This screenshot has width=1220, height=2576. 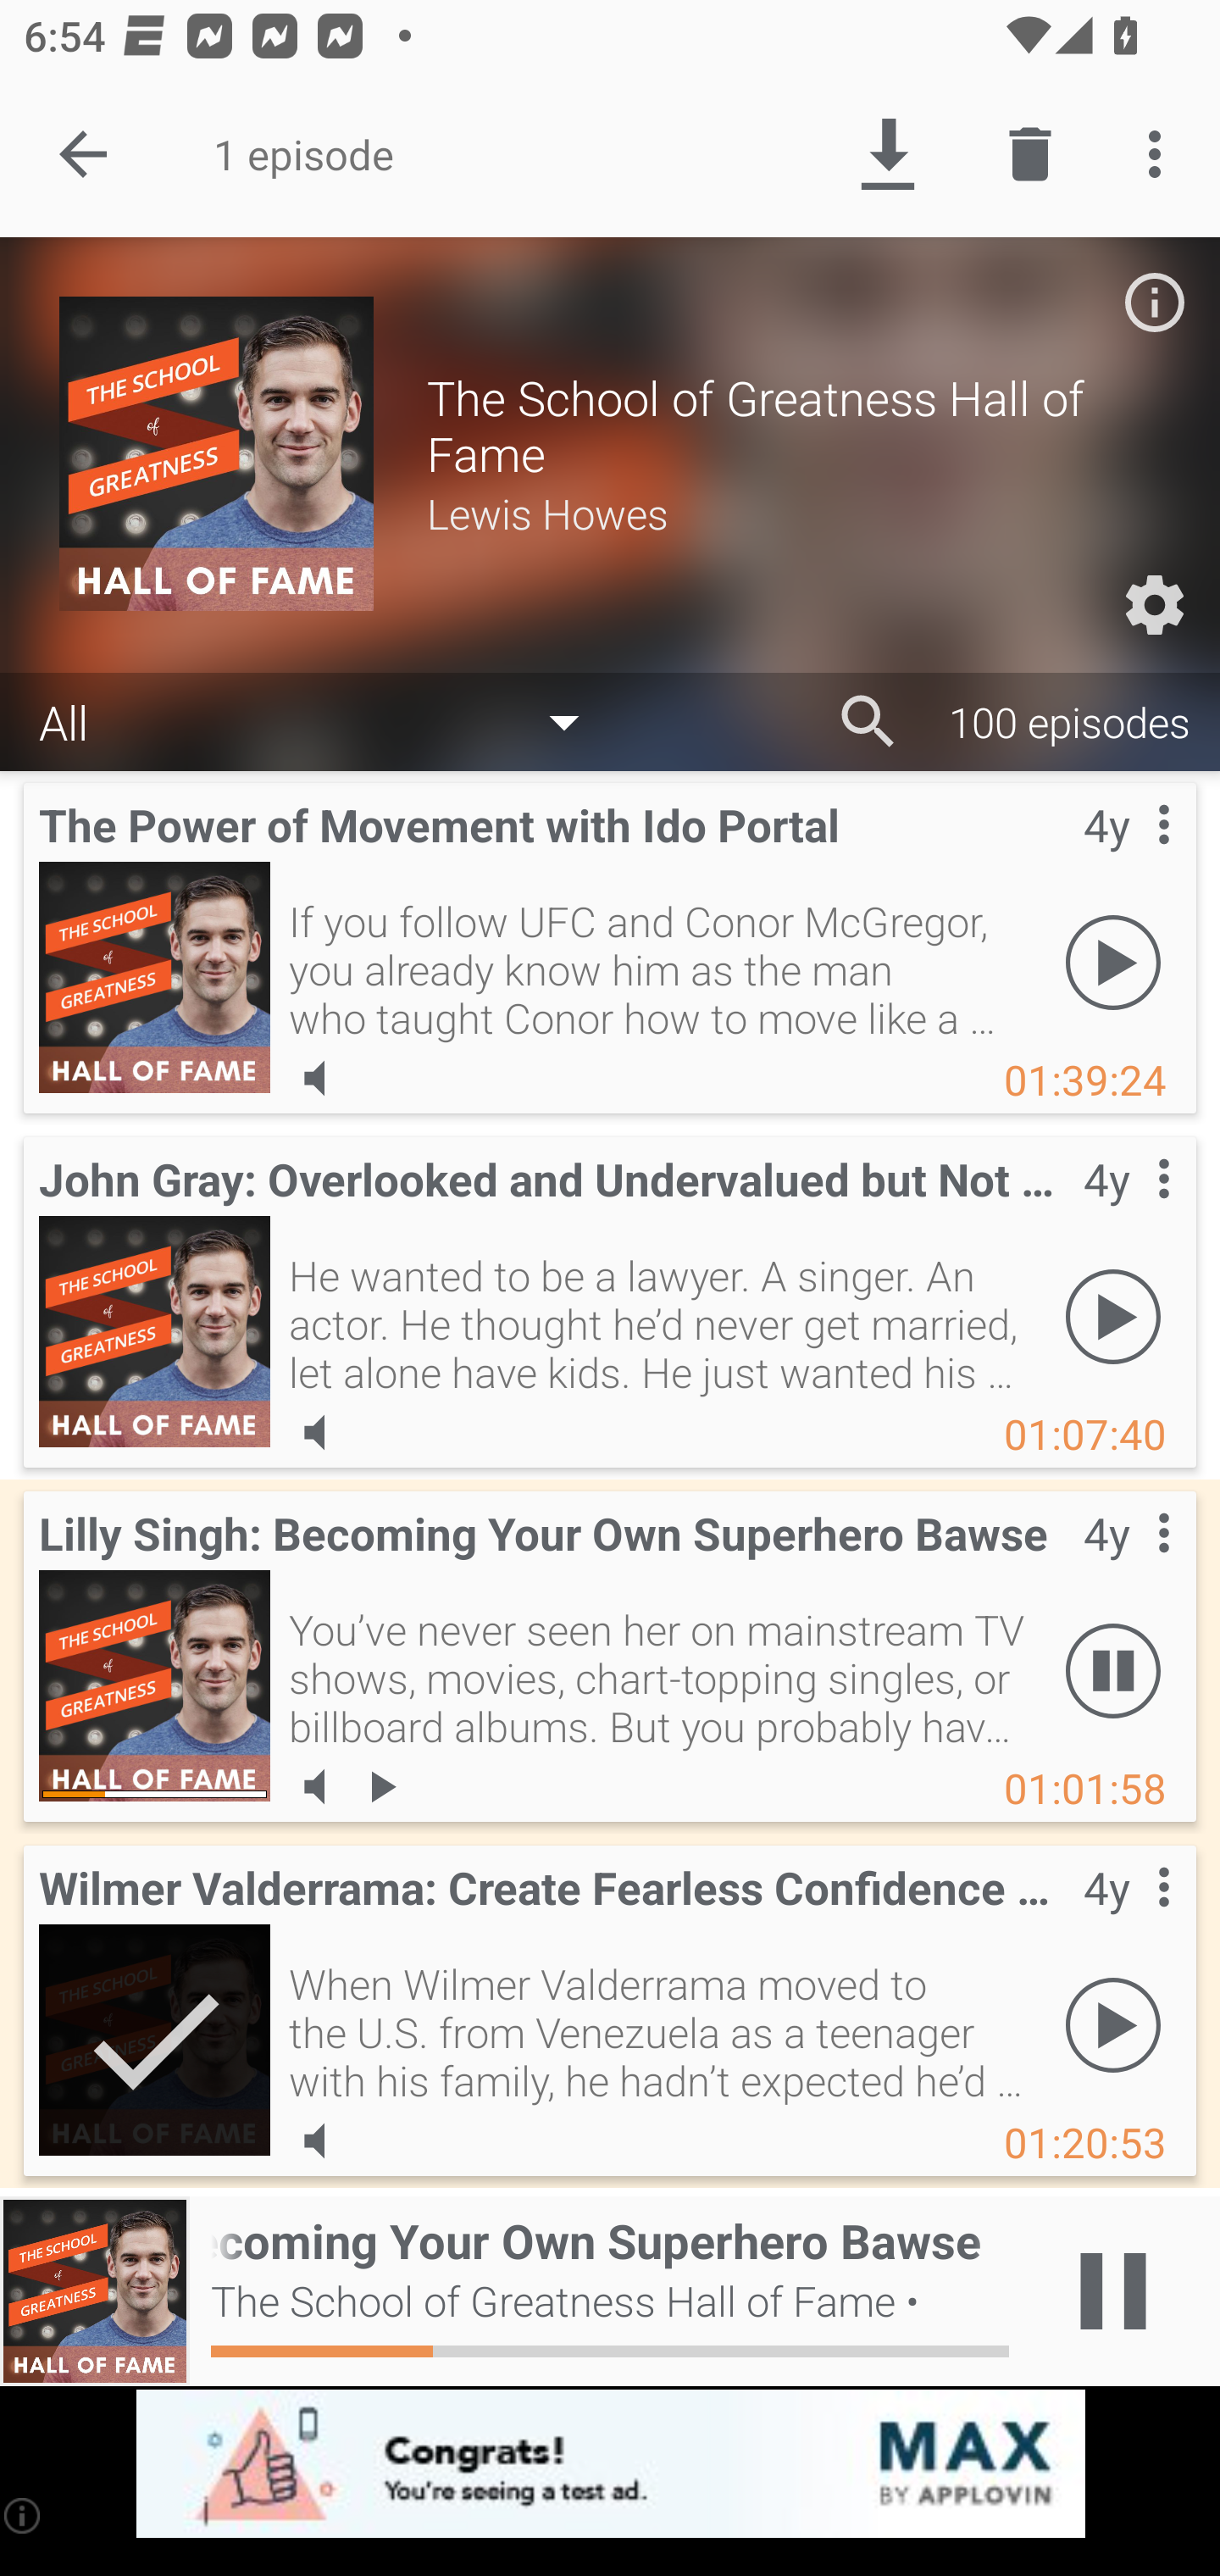 I want to click on app-monetization, so click(x=610, y=2465).